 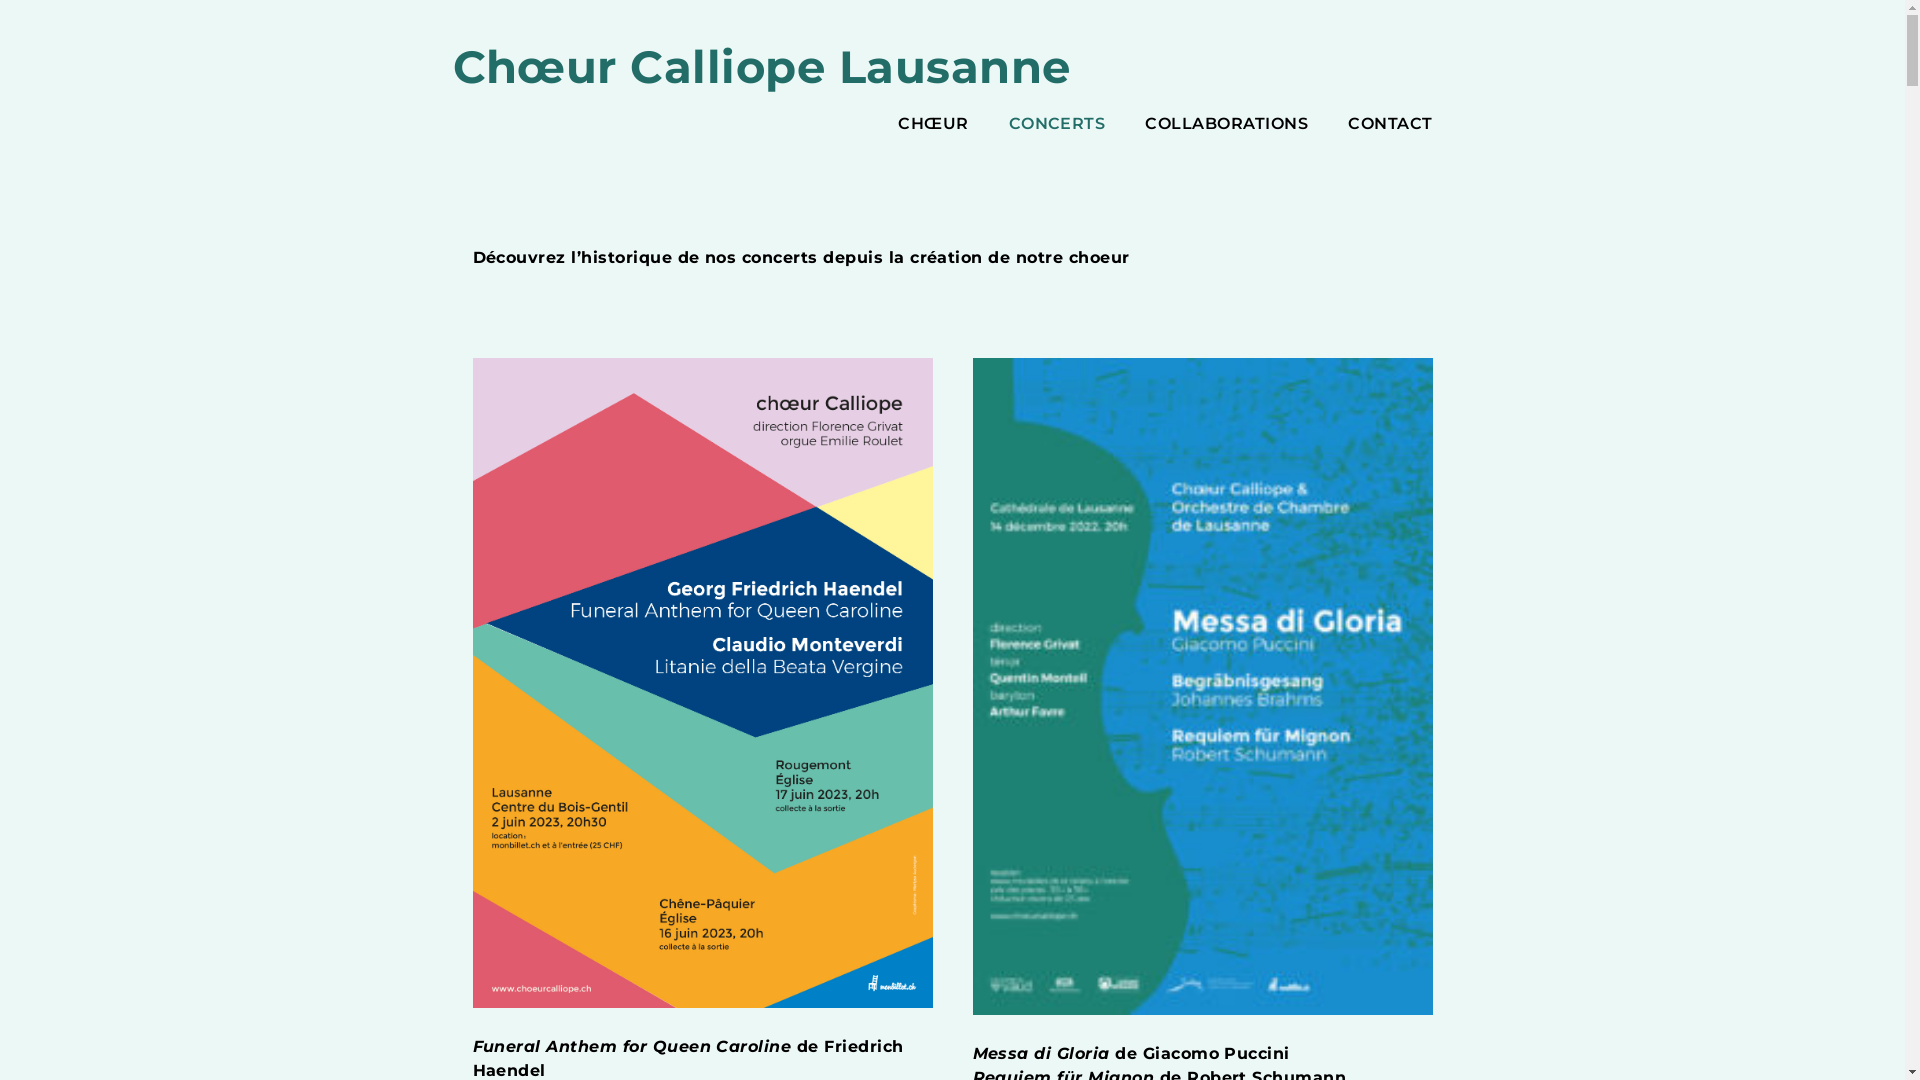 What do you see at coordinates (1226, 124) in the screenshot?
I see `COLLABORATIONS` at bounding box center [1226, 124].